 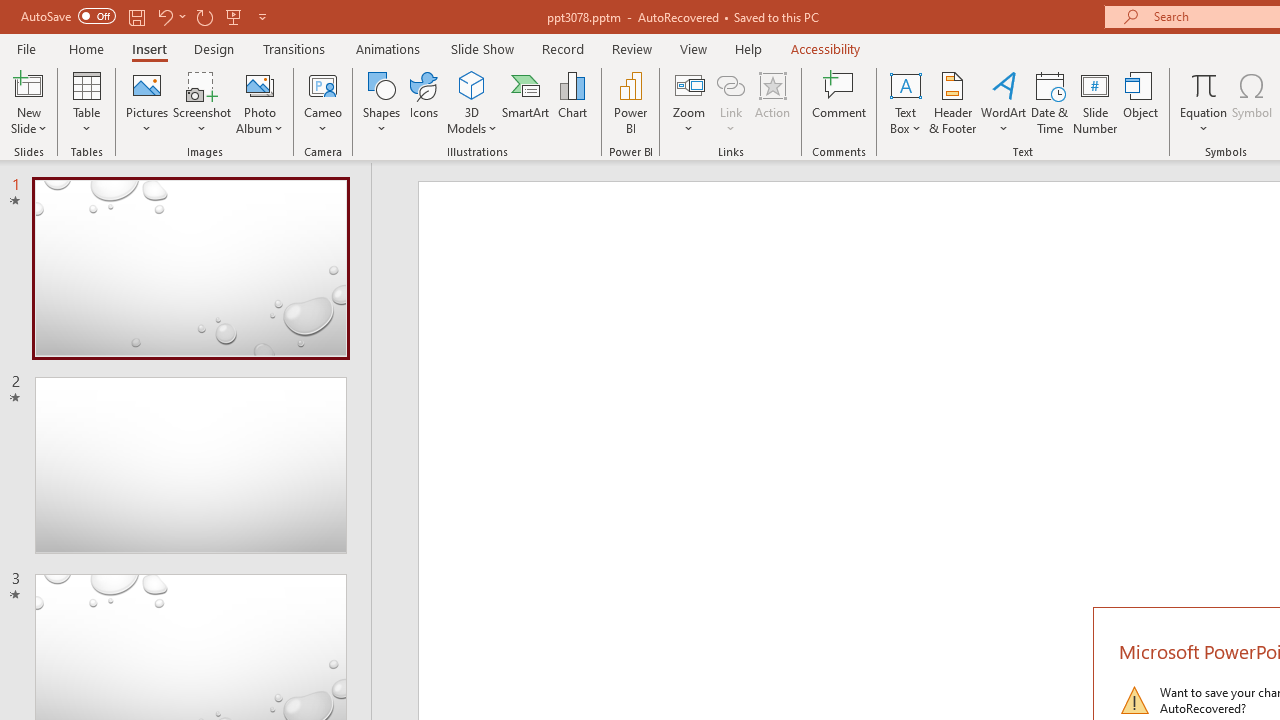 What do you see at coordinates (731, 102) in the screenshot?
I see `Link` at bounding box center [731, 102].